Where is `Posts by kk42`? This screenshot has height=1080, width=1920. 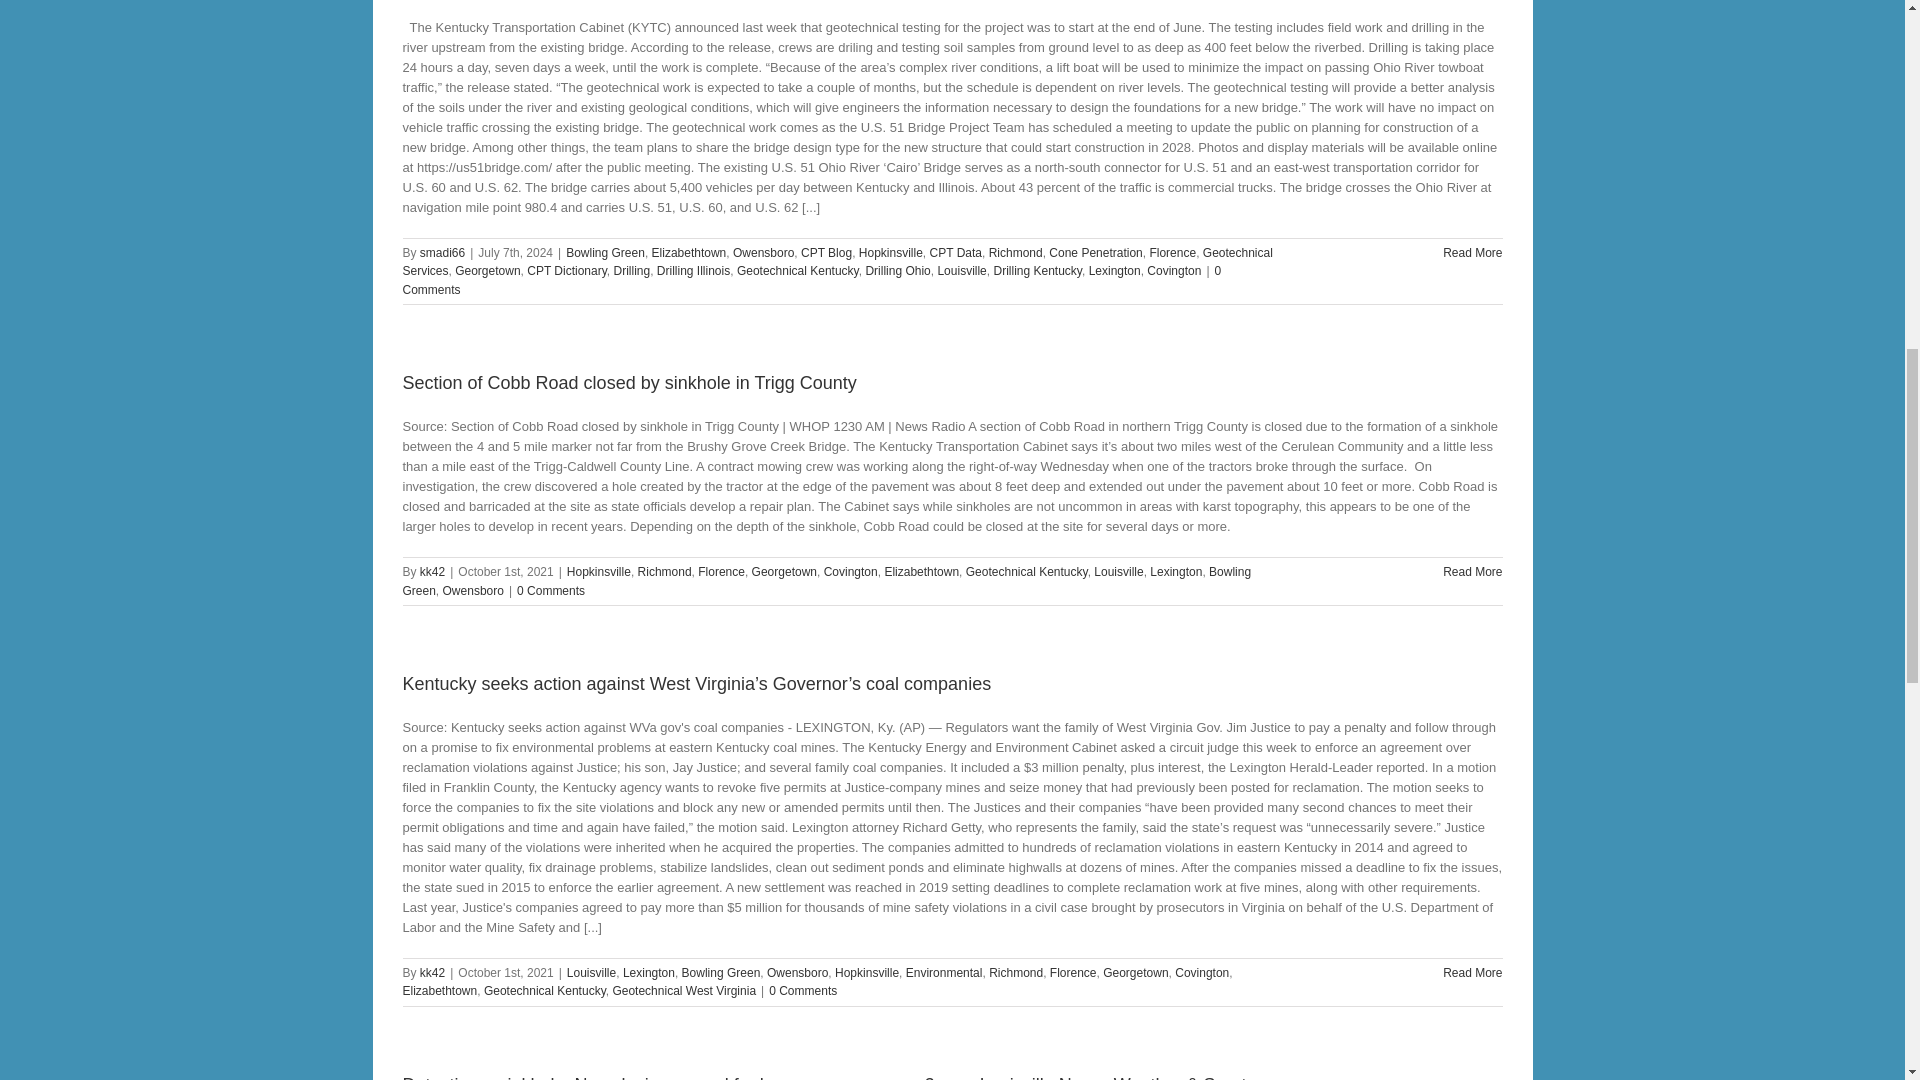 Posts by kk42 is located at coordinates (432, 972).